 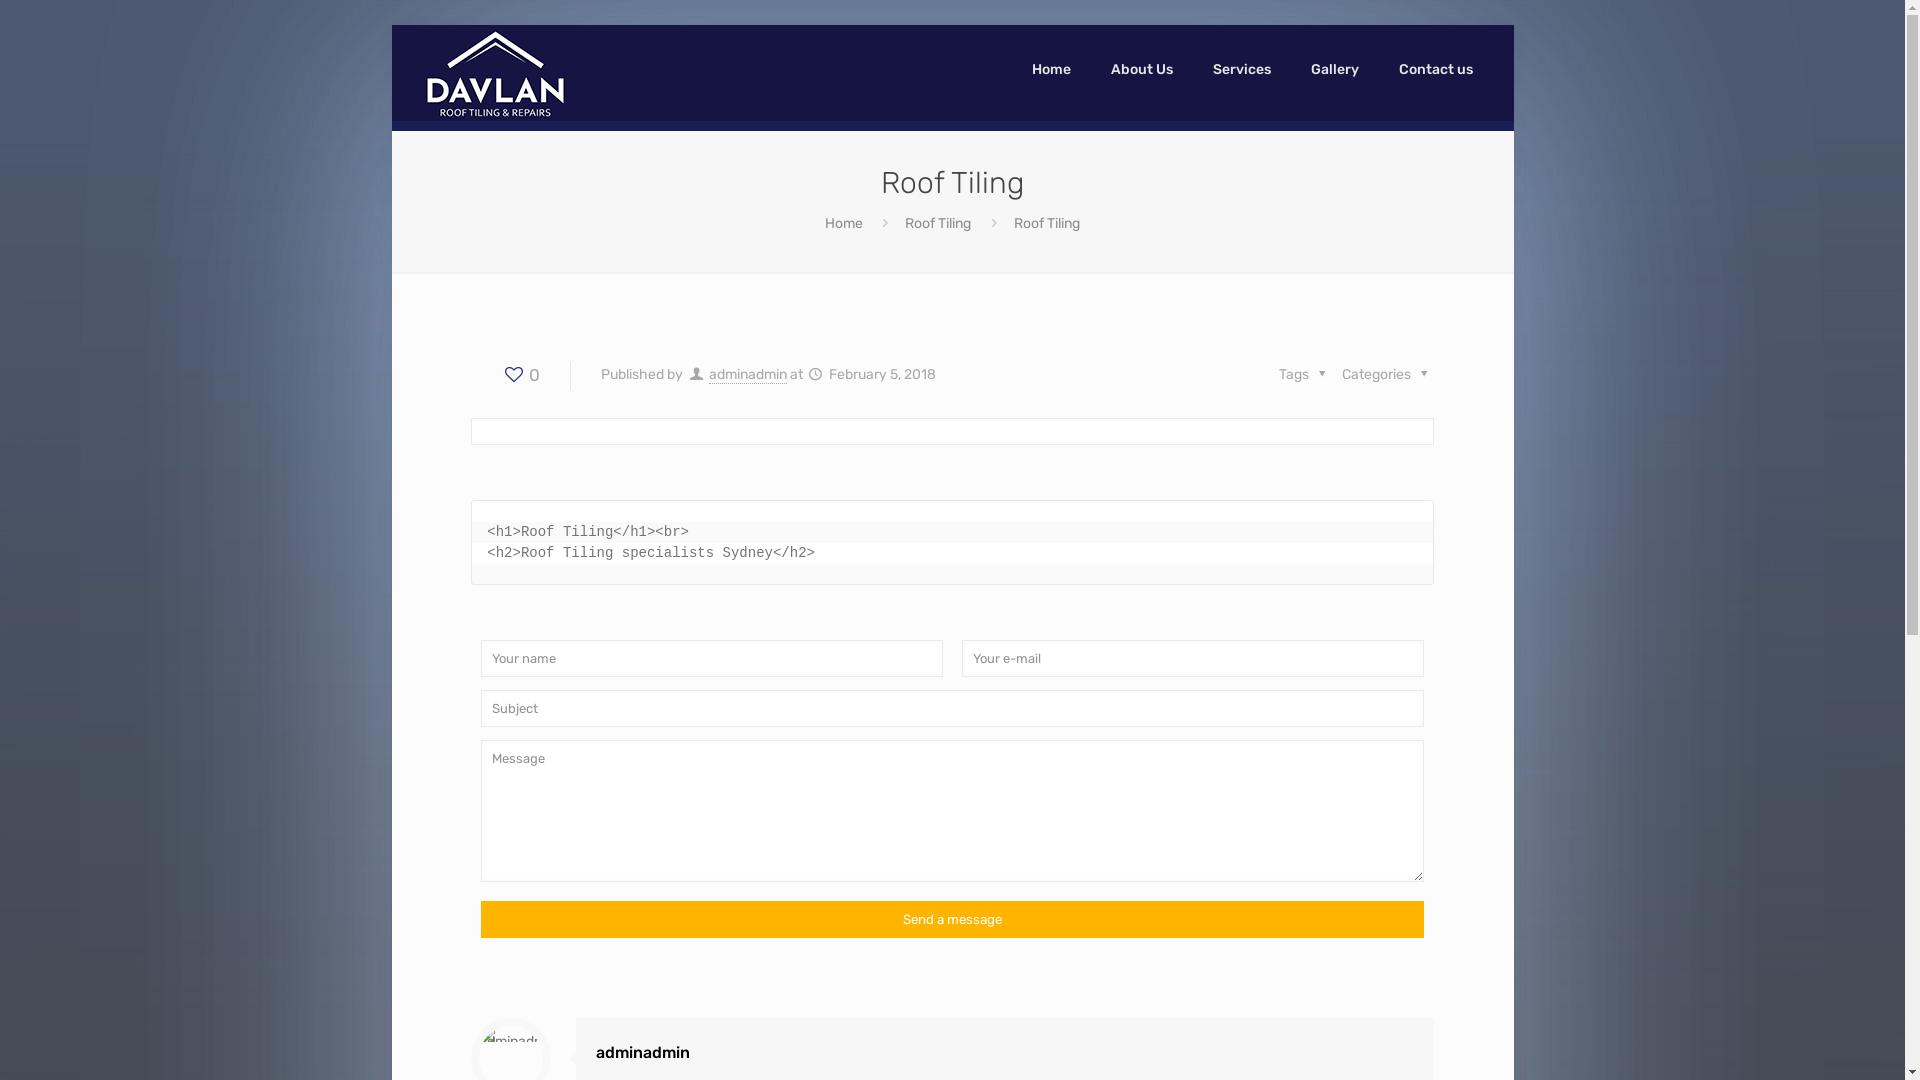 I want to click on Gallery, so click(x=1335, y=70).